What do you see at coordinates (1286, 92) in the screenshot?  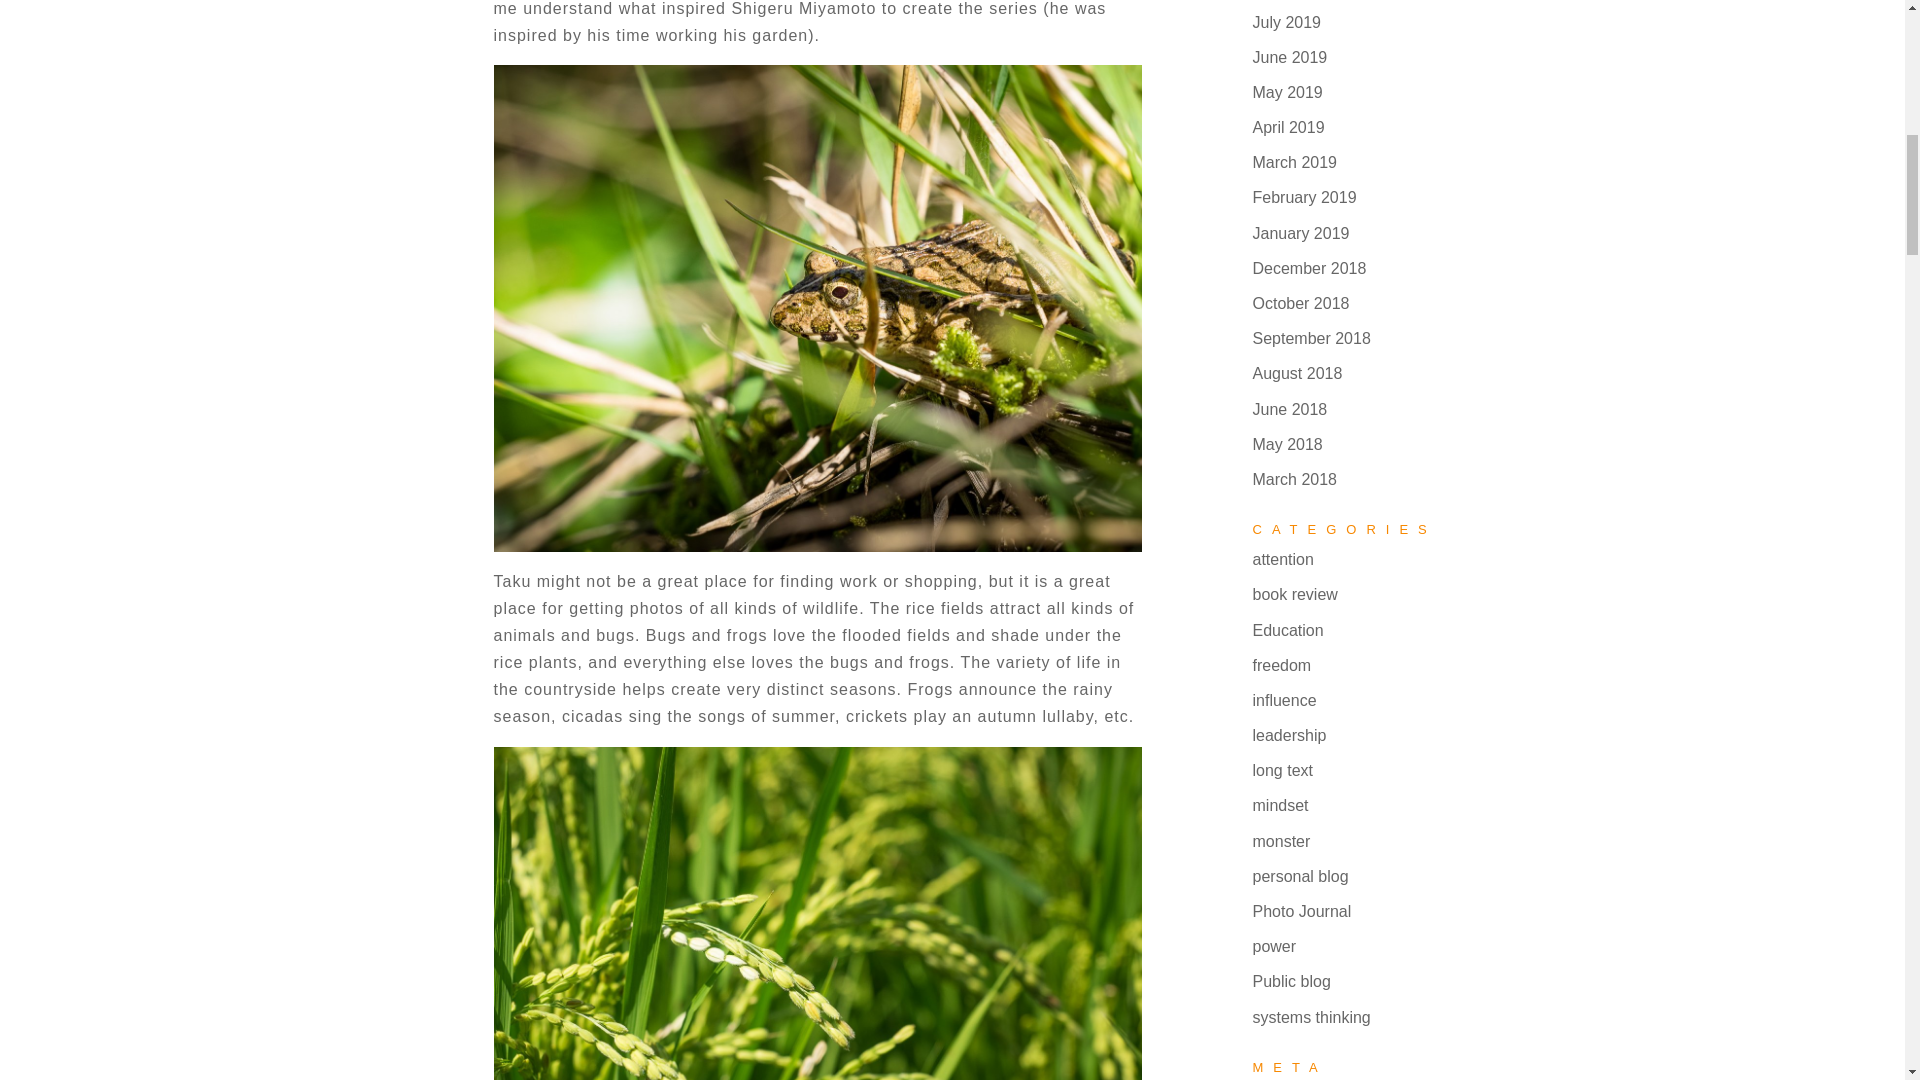 I see `May 2019` at bounding box center [1286, 92].